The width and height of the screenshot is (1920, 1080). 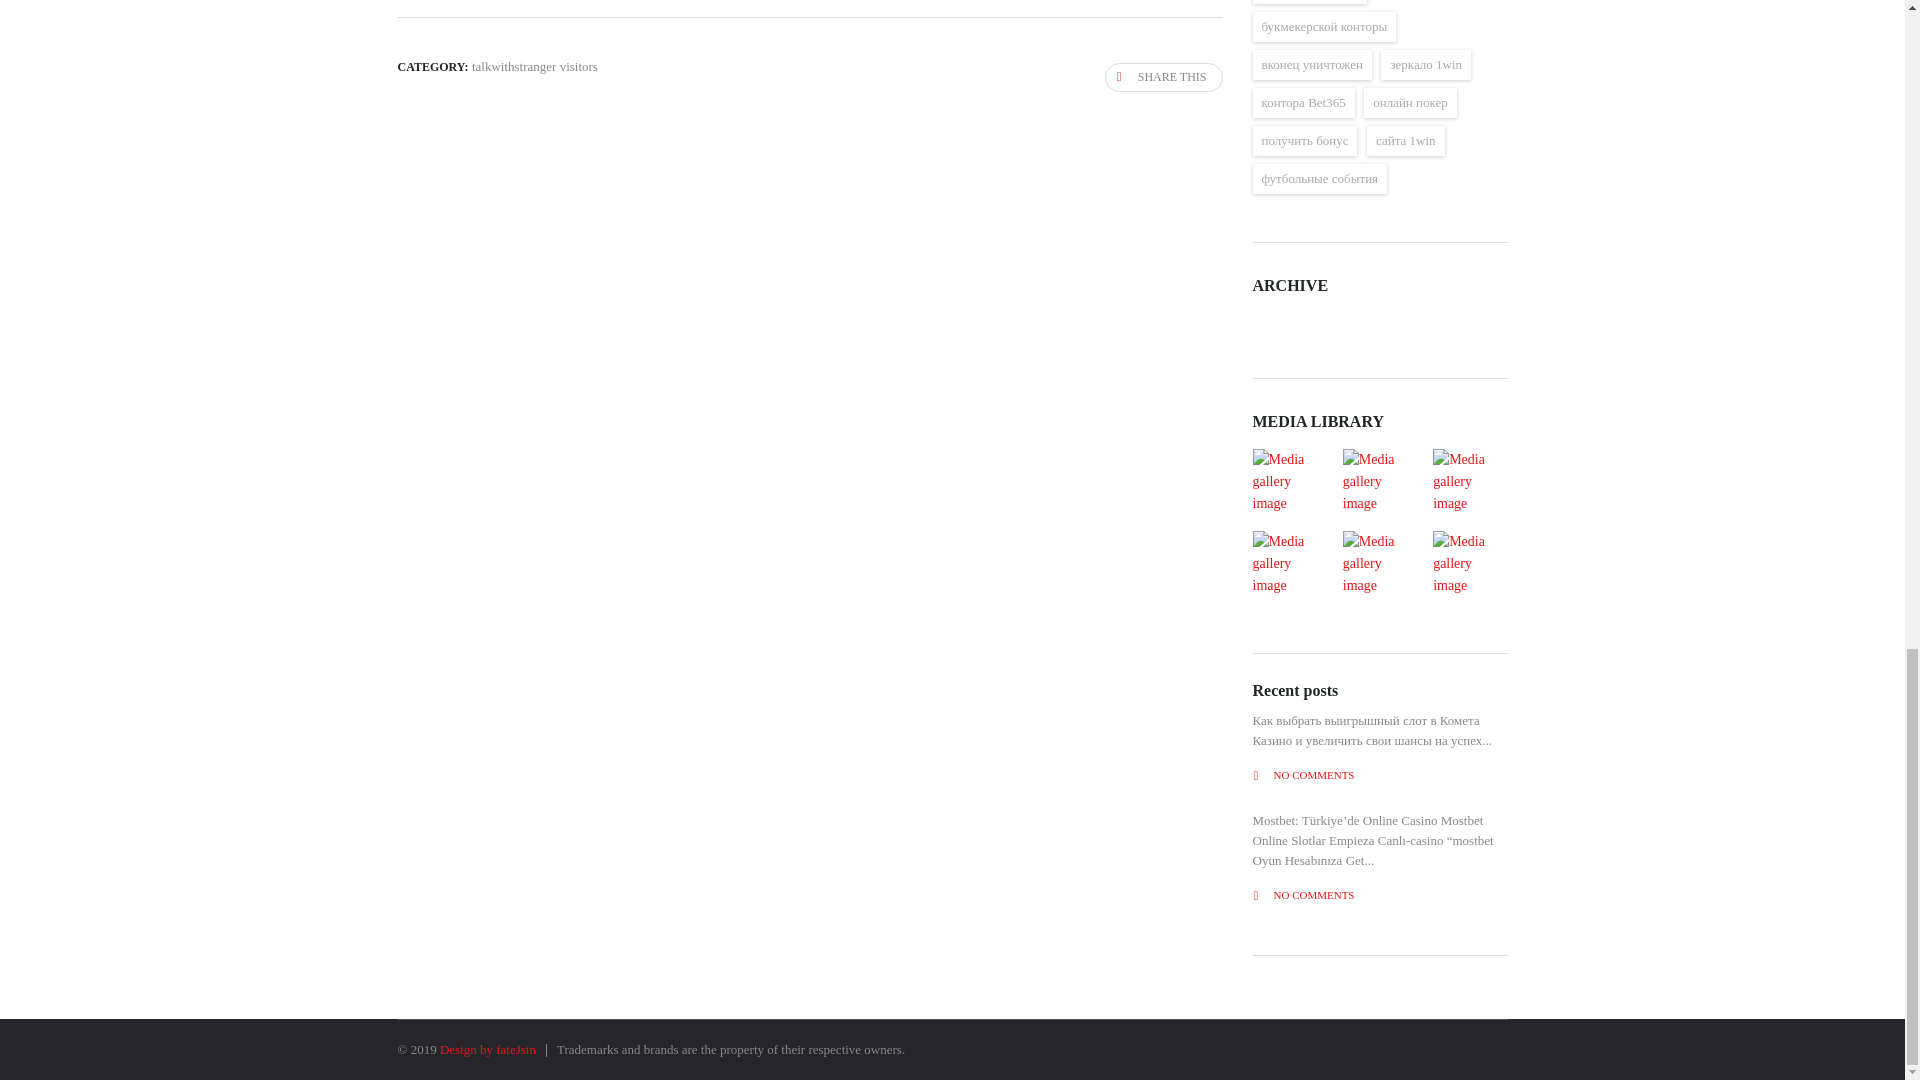 What do you see at coordinates (1469, 482) in the screenshot?
I see `Watch in popup` at bounding box center [1469, 482].